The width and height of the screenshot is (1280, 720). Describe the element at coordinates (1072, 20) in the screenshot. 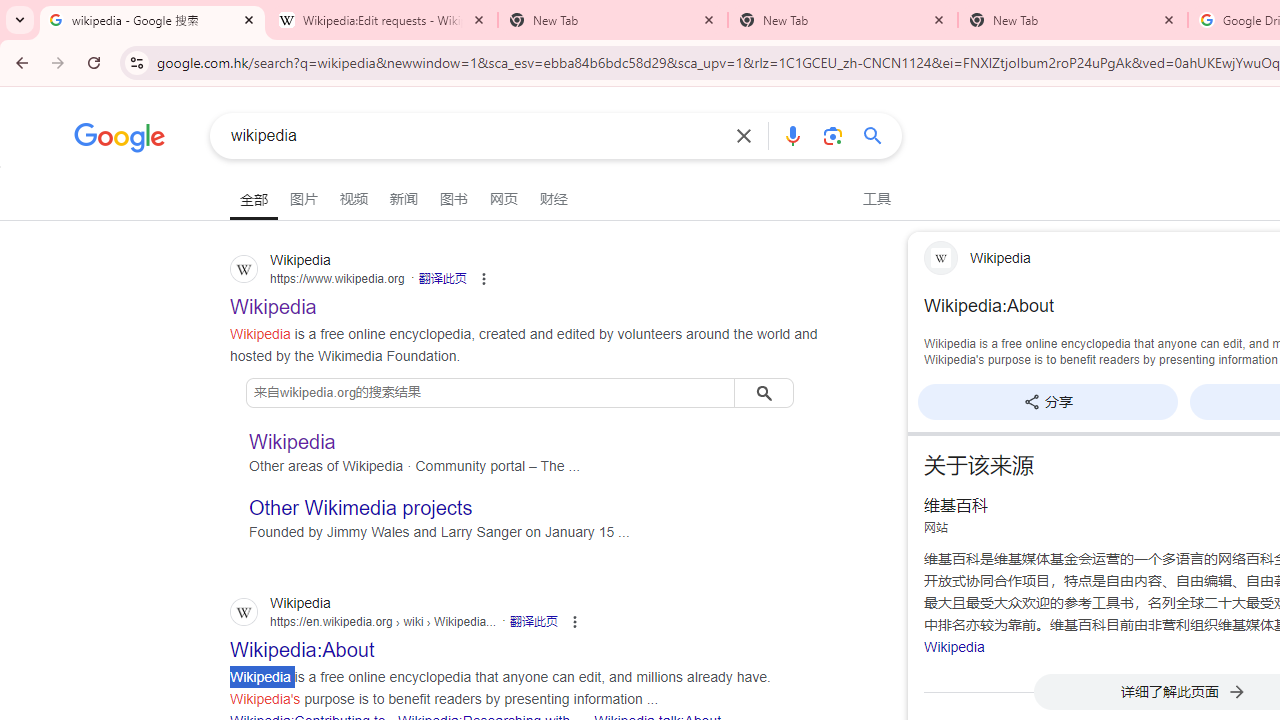

I see `New Tab` at that location.